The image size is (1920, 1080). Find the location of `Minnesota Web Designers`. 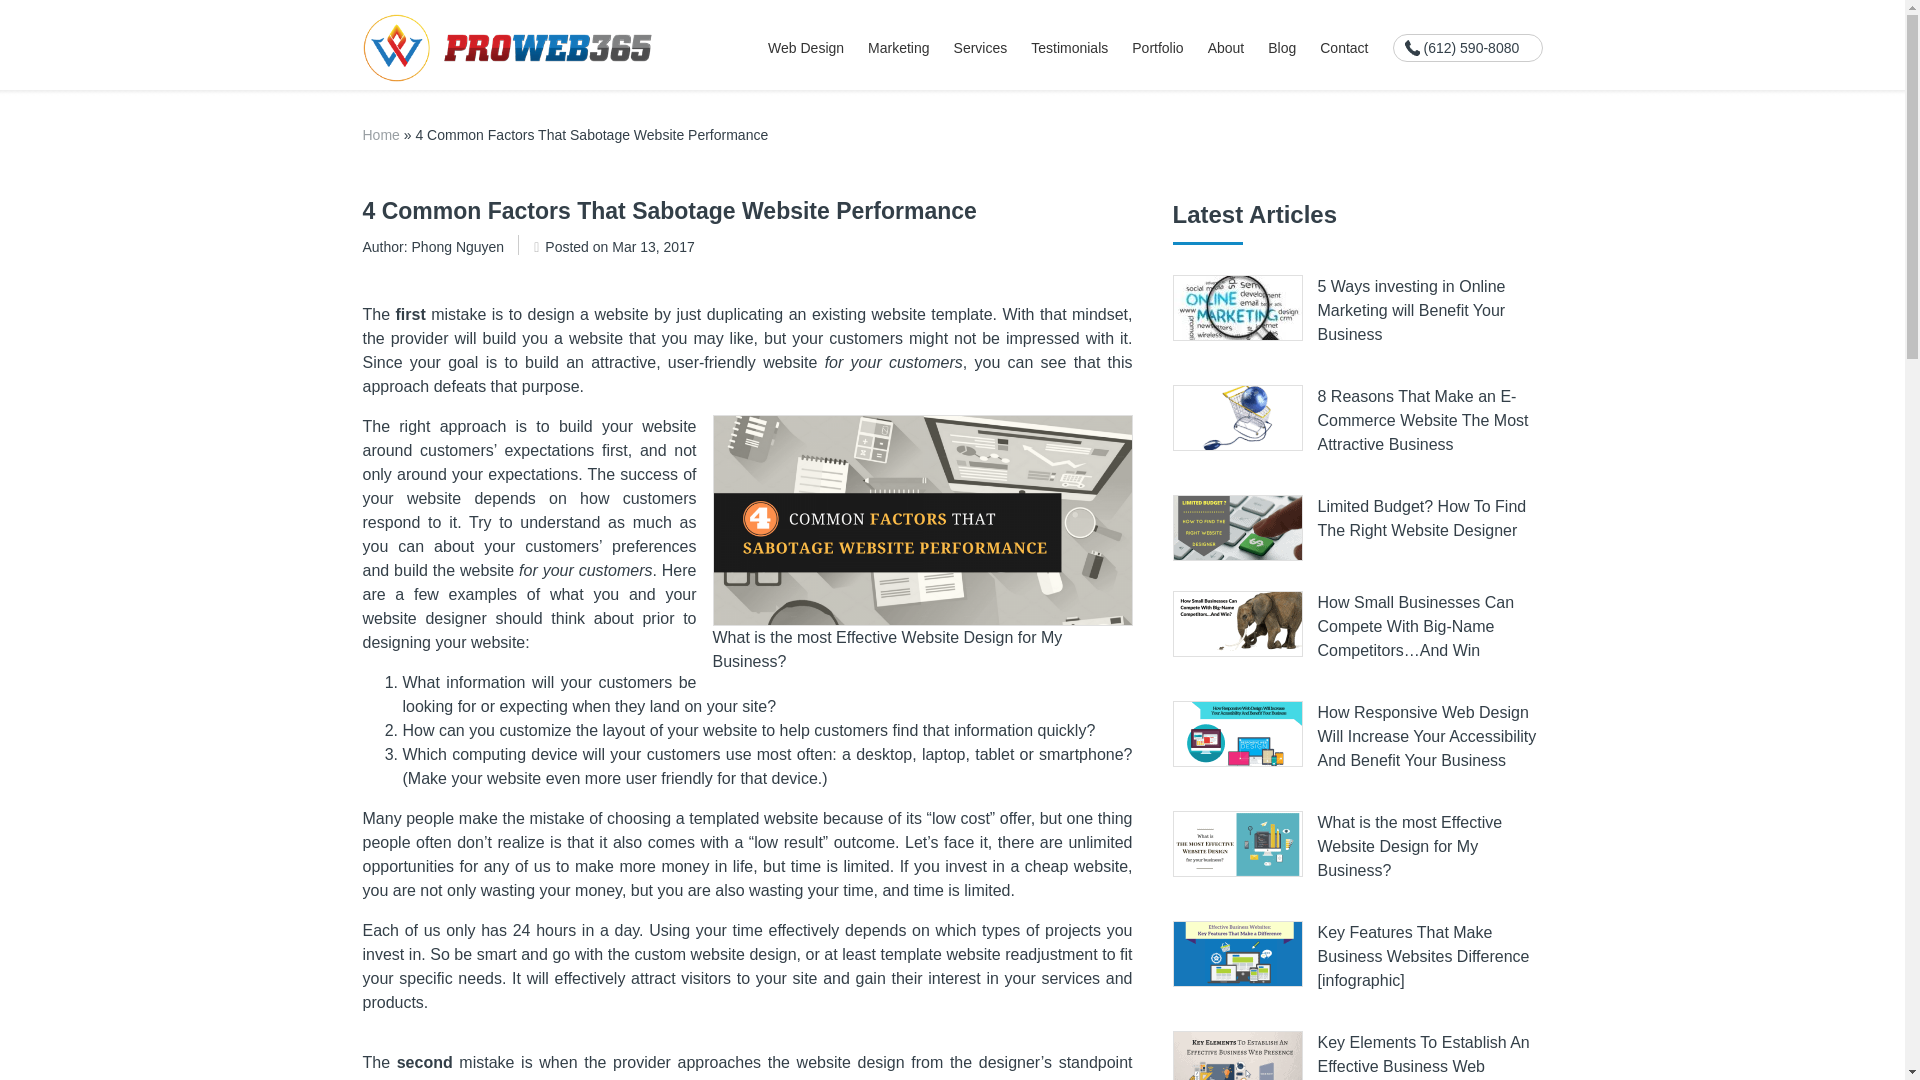

Minnesota Web Designers is located at coordinates (507, 46).